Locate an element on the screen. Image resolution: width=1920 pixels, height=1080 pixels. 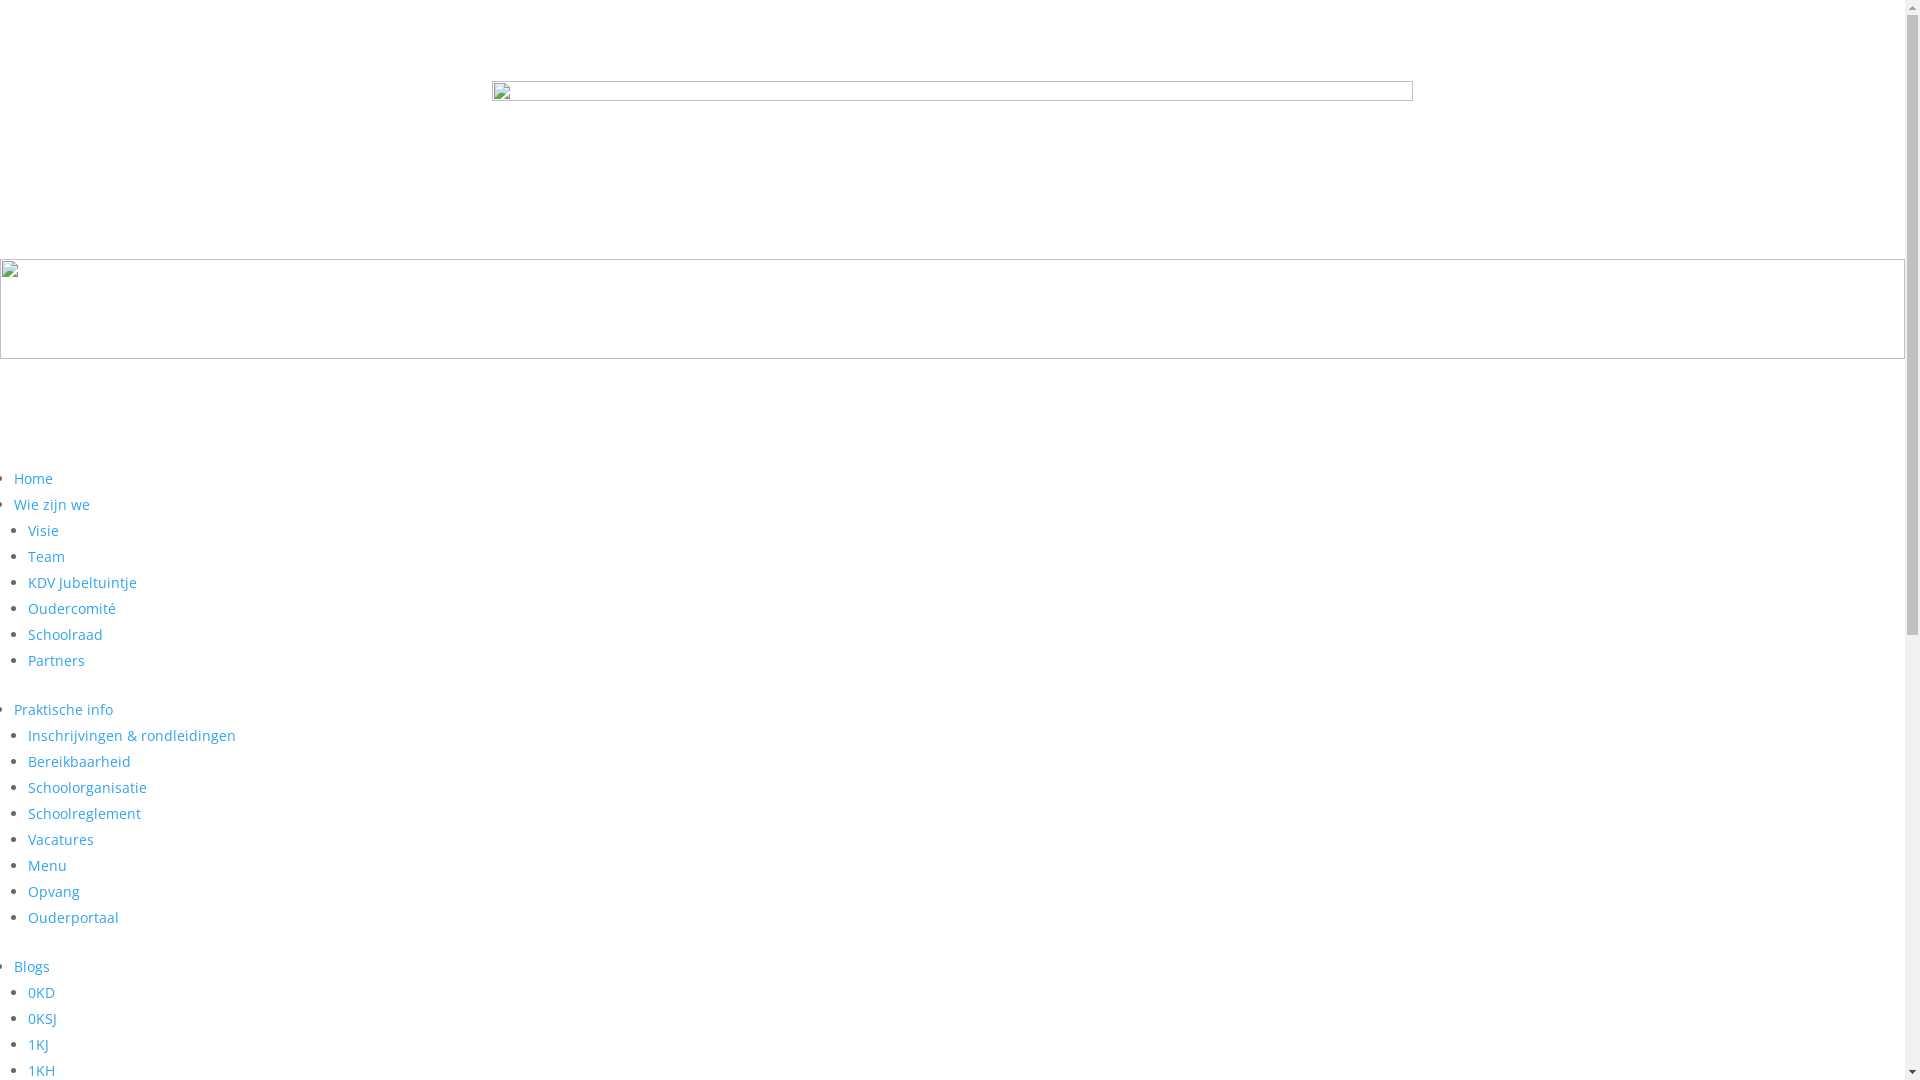
Vacatures is located at coordinates (61, 840).